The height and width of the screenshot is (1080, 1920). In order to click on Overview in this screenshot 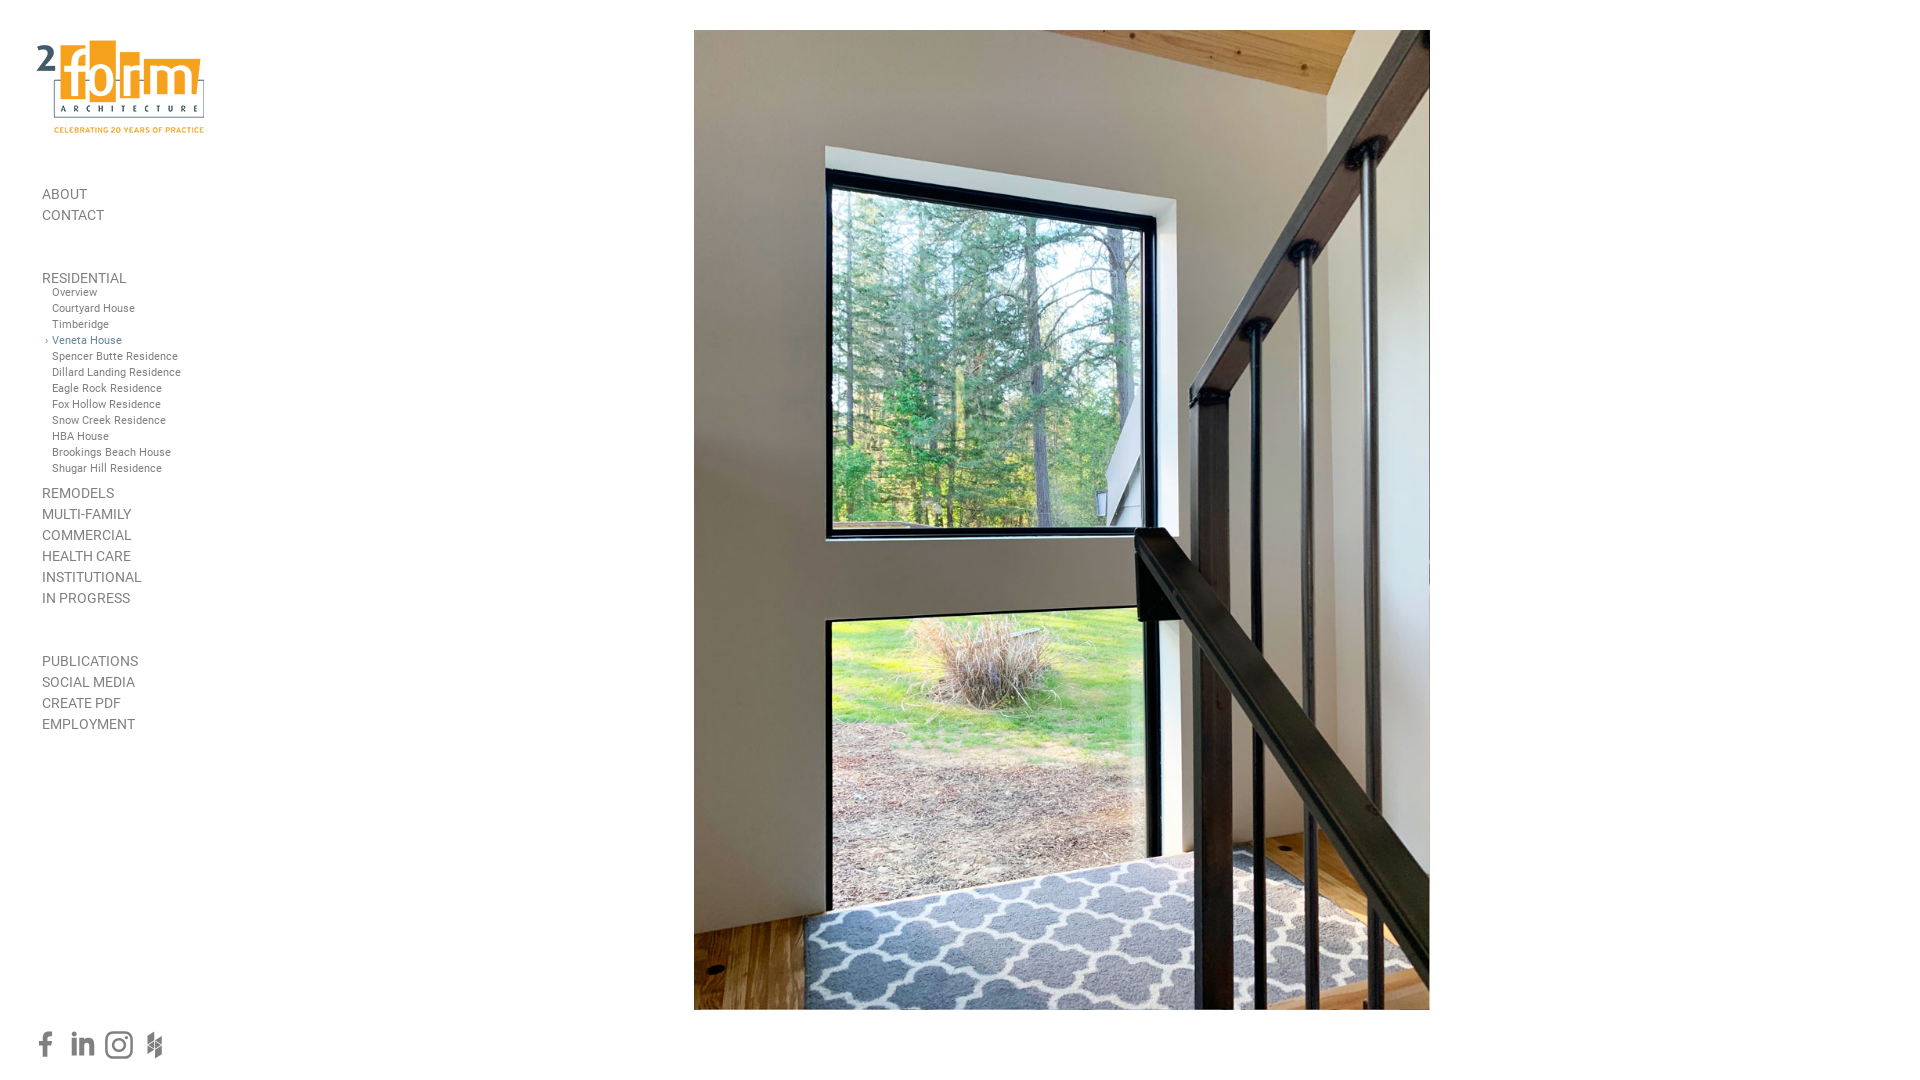, I will do `click(74, 292)`.